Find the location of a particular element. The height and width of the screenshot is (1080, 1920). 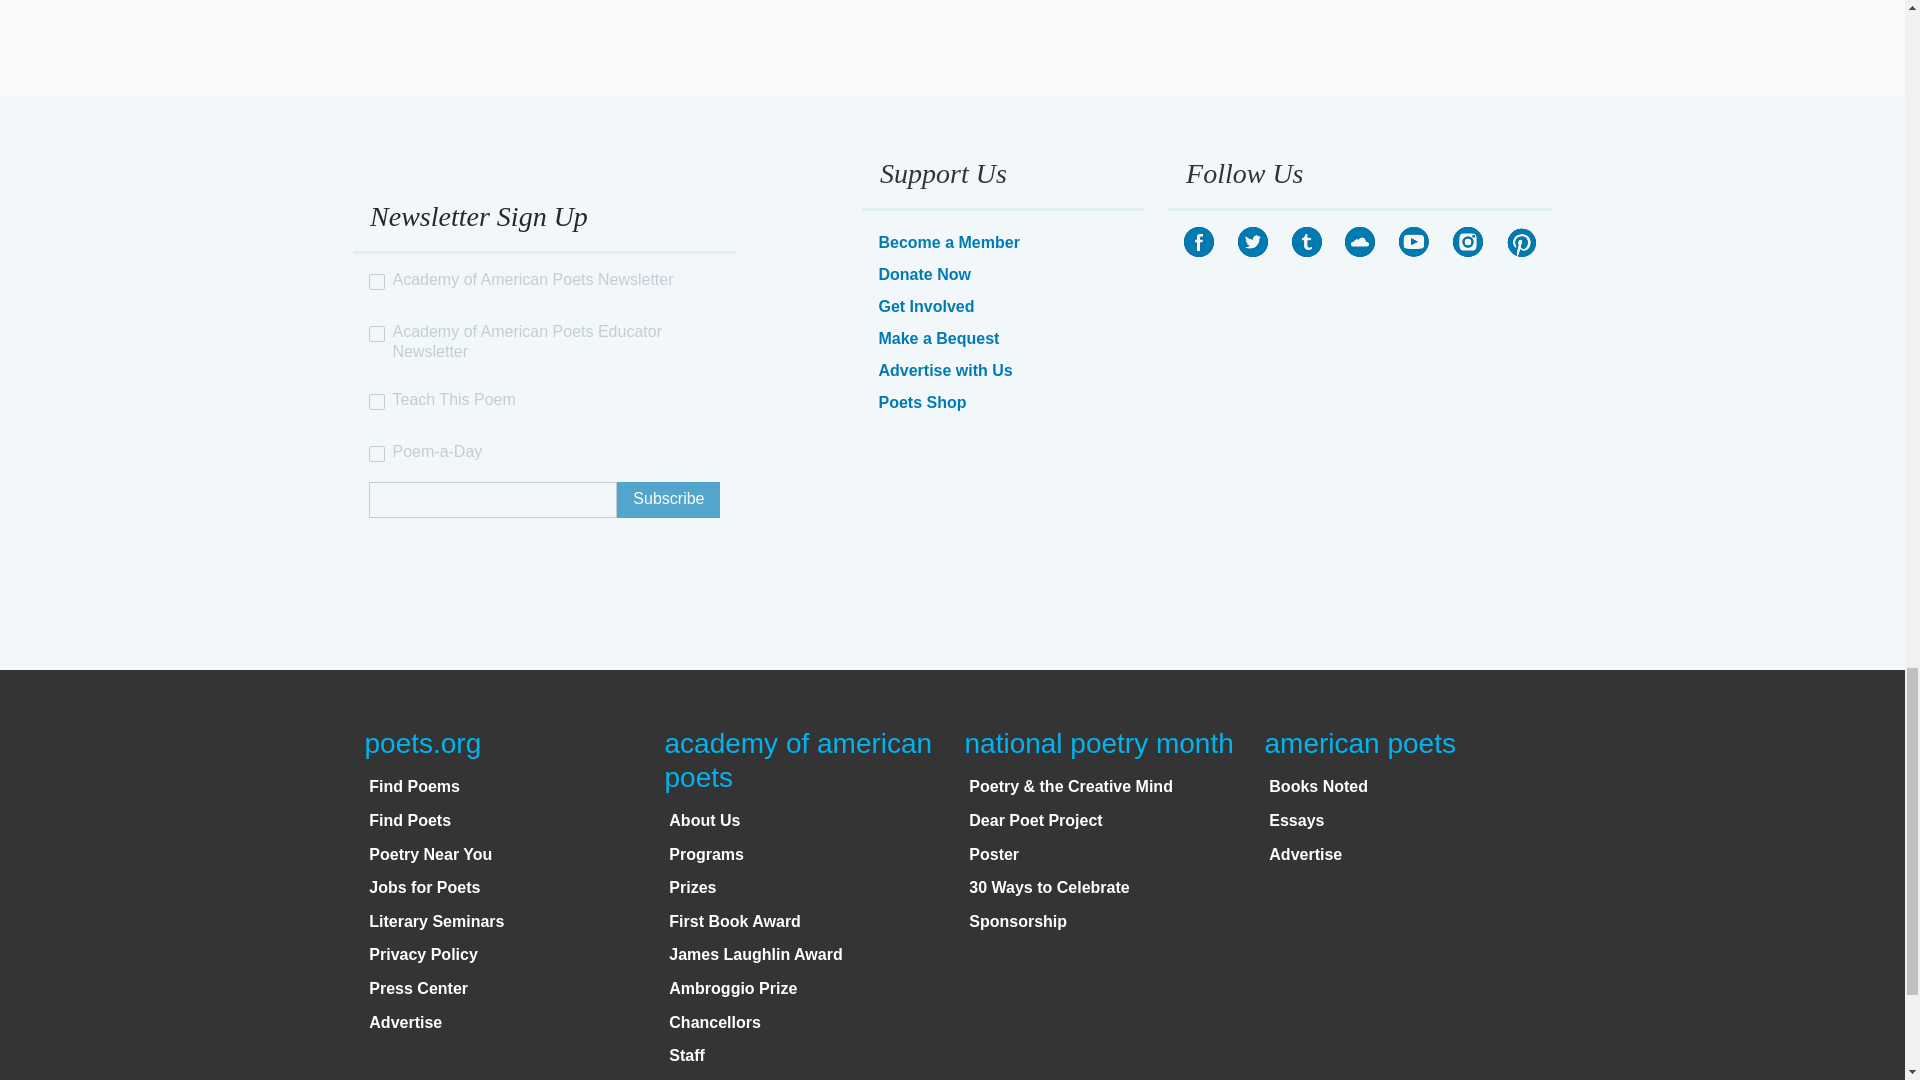

Poetry Near You is located at coordinates (430, 854).